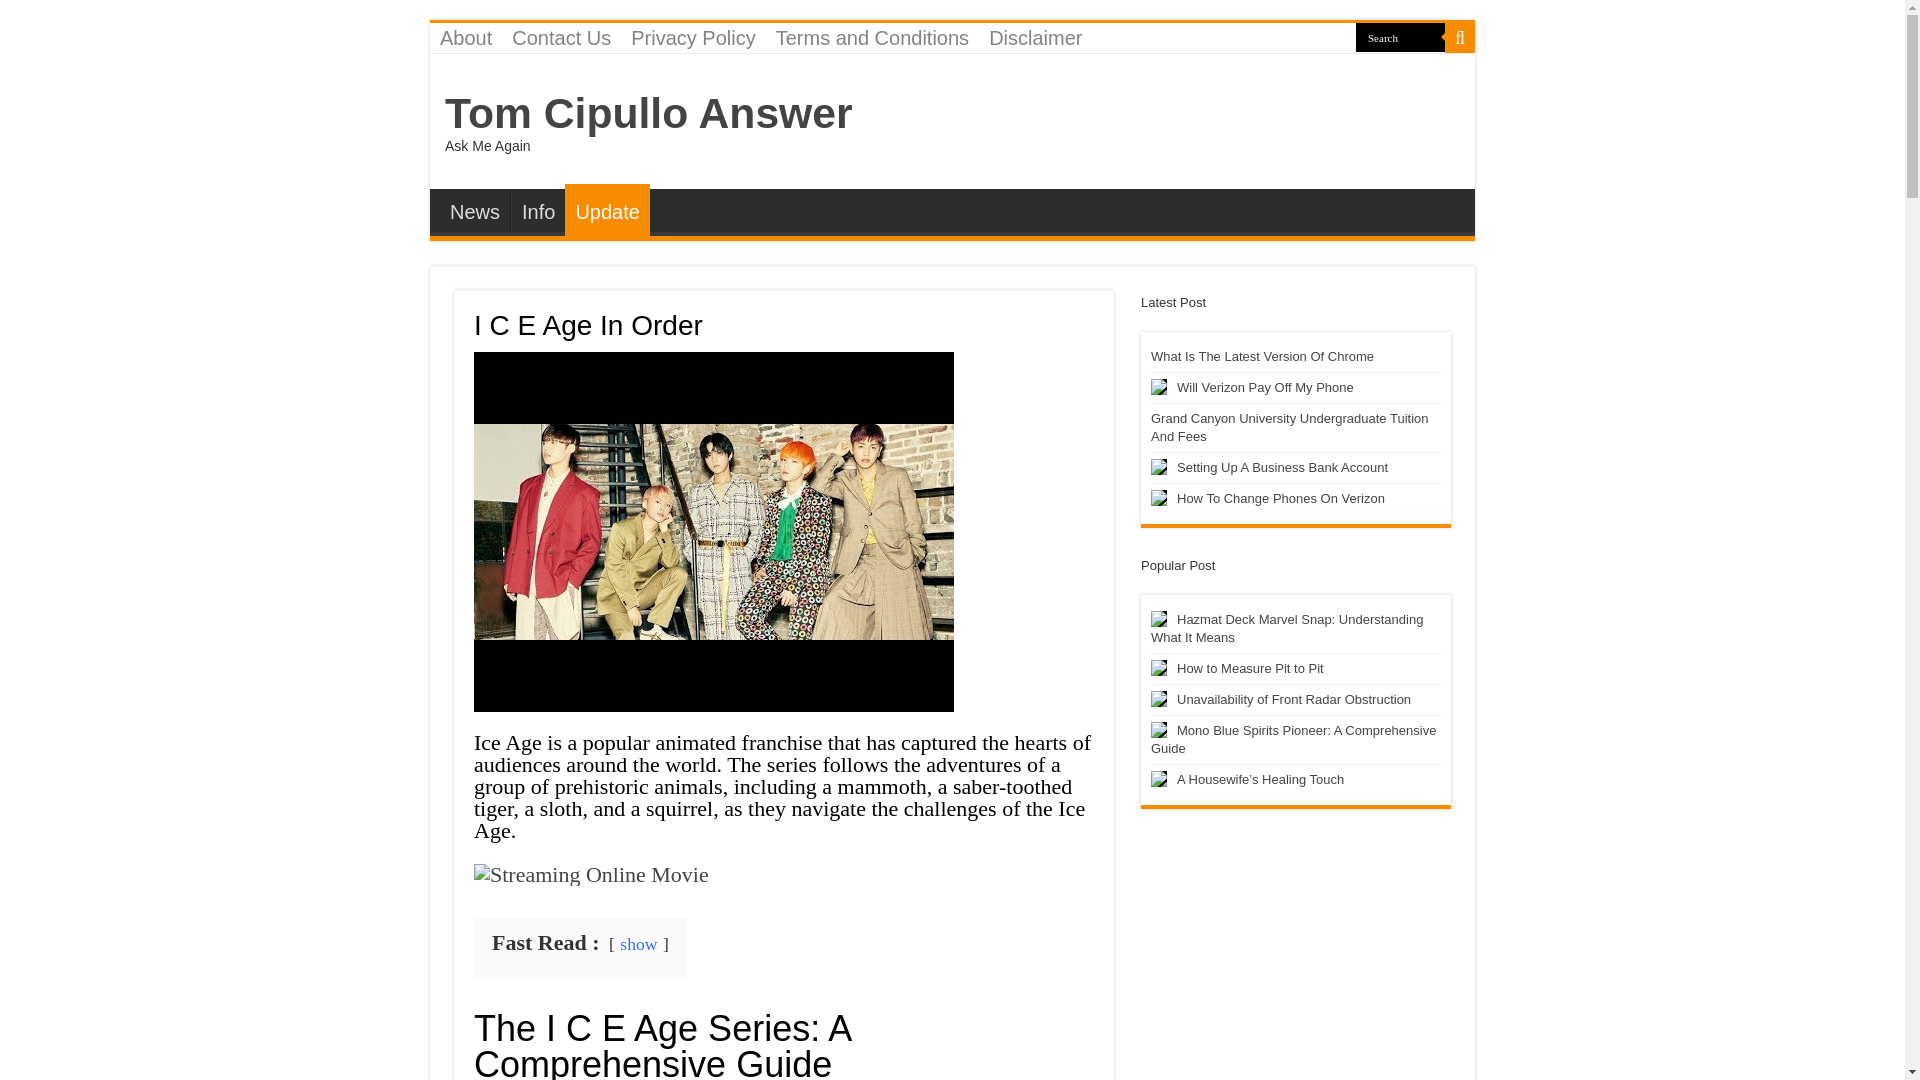  Describe the element at coordinates (648, 112) in the screenshot. I see `Tom Cipullo Answer` at that location.